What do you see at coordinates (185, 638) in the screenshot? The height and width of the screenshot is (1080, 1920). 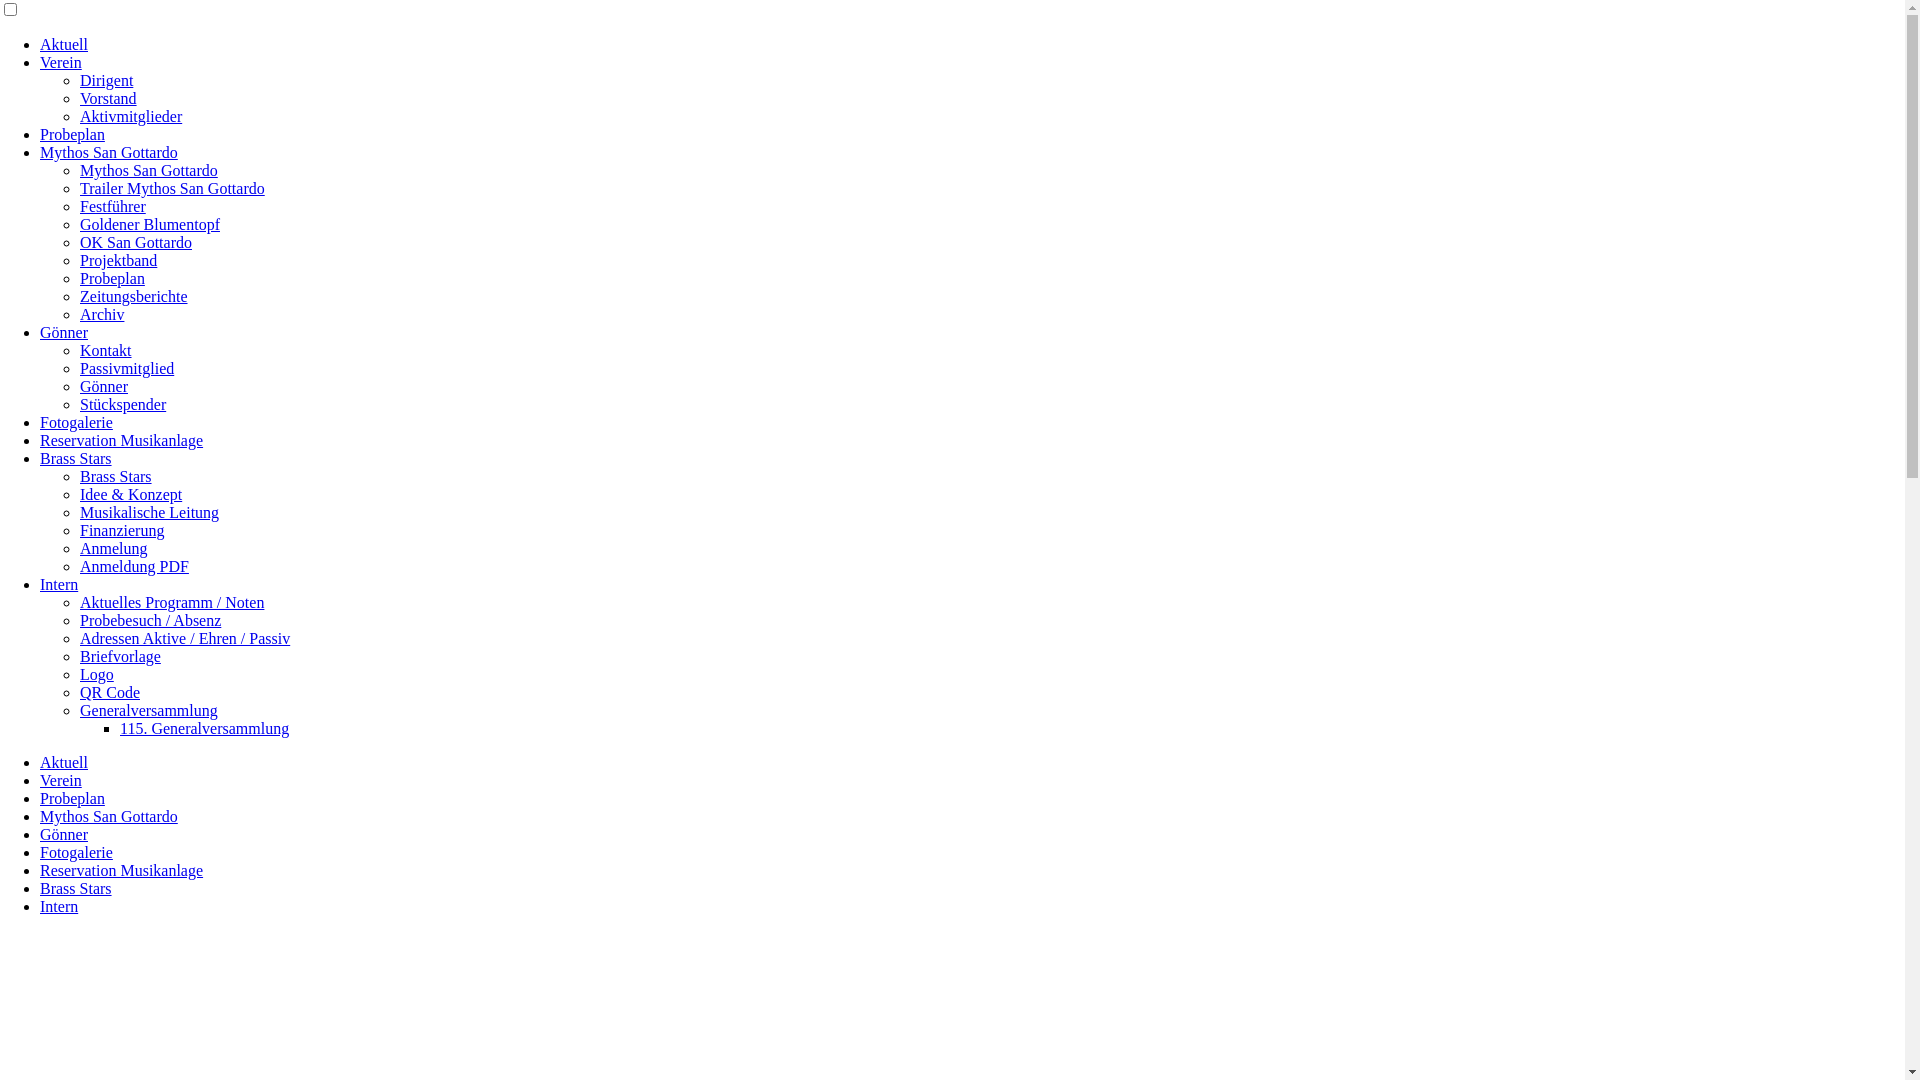 I see `Adressen Aktive / Ehren / Passiv` at bounding box center [185, 638].